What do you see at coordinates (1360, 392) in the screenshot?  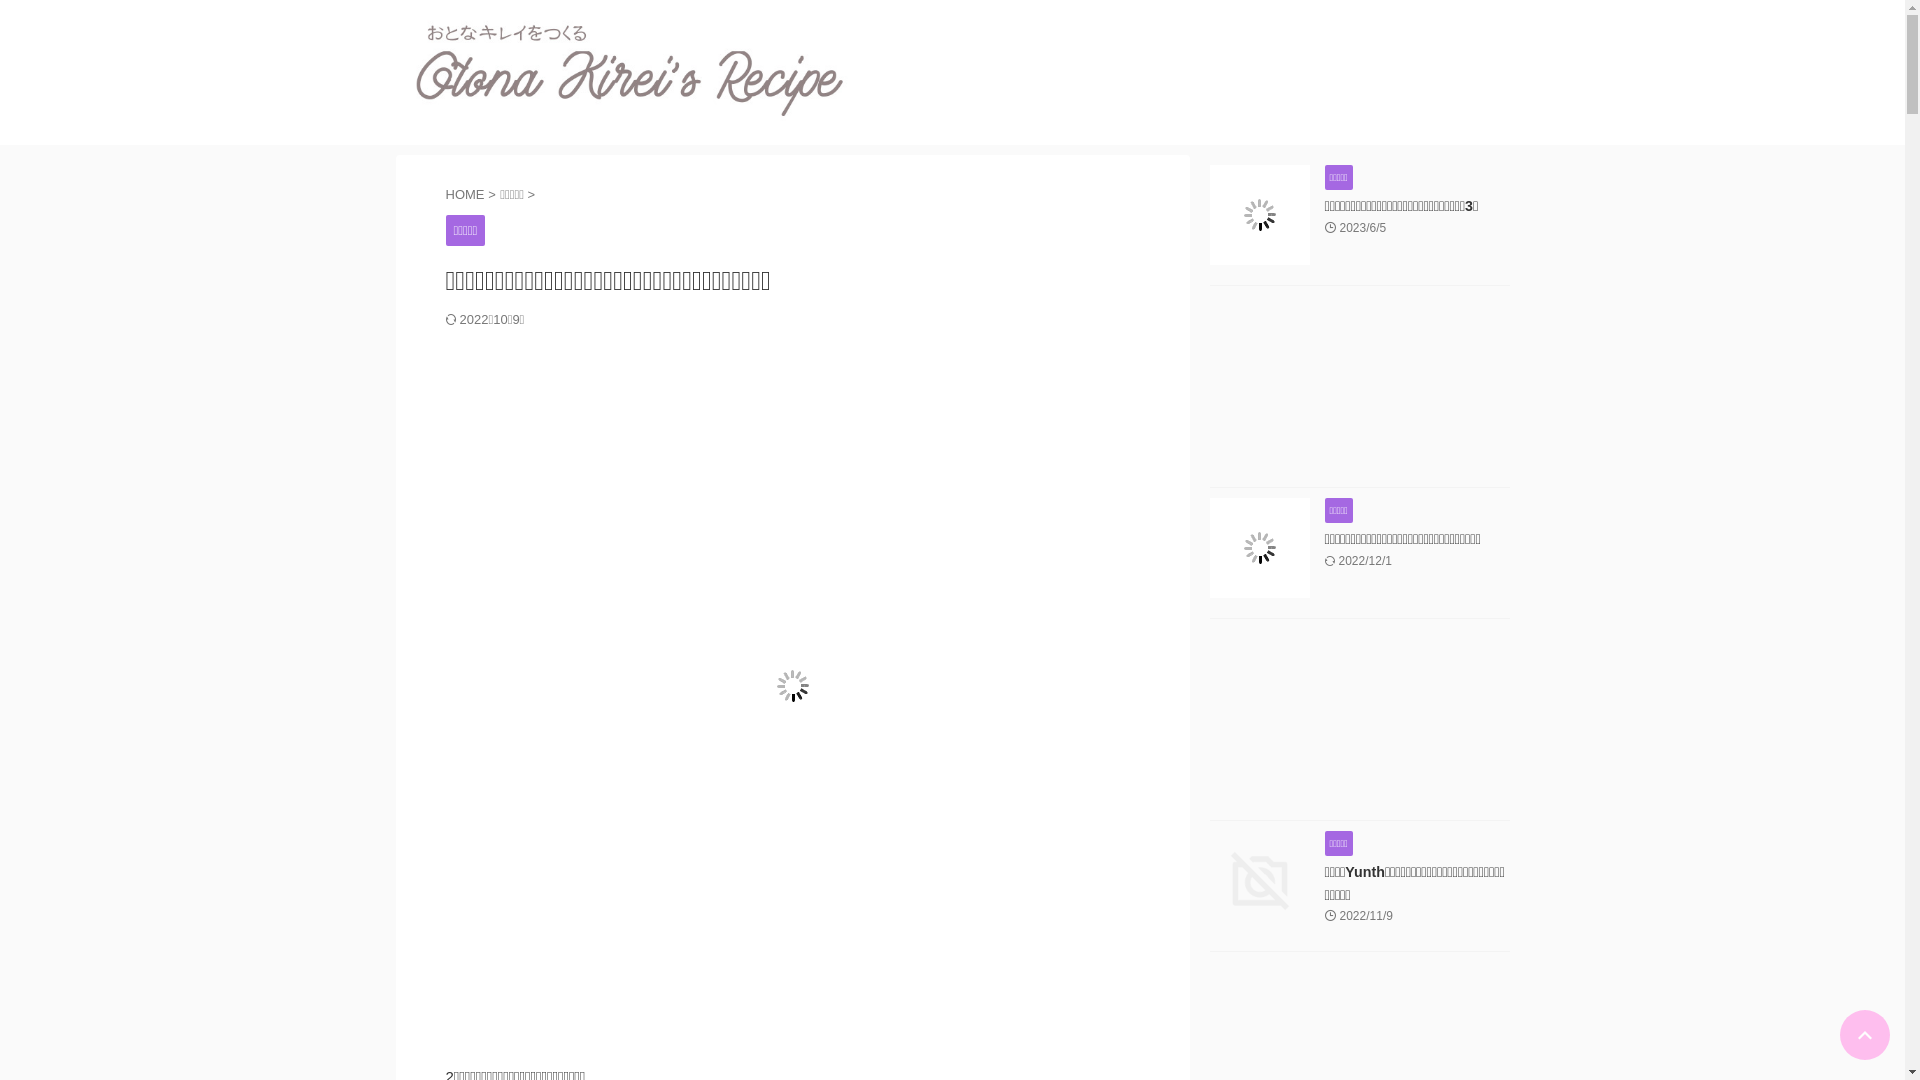 I see `Advertisement` at bounding box center [1360, 392].